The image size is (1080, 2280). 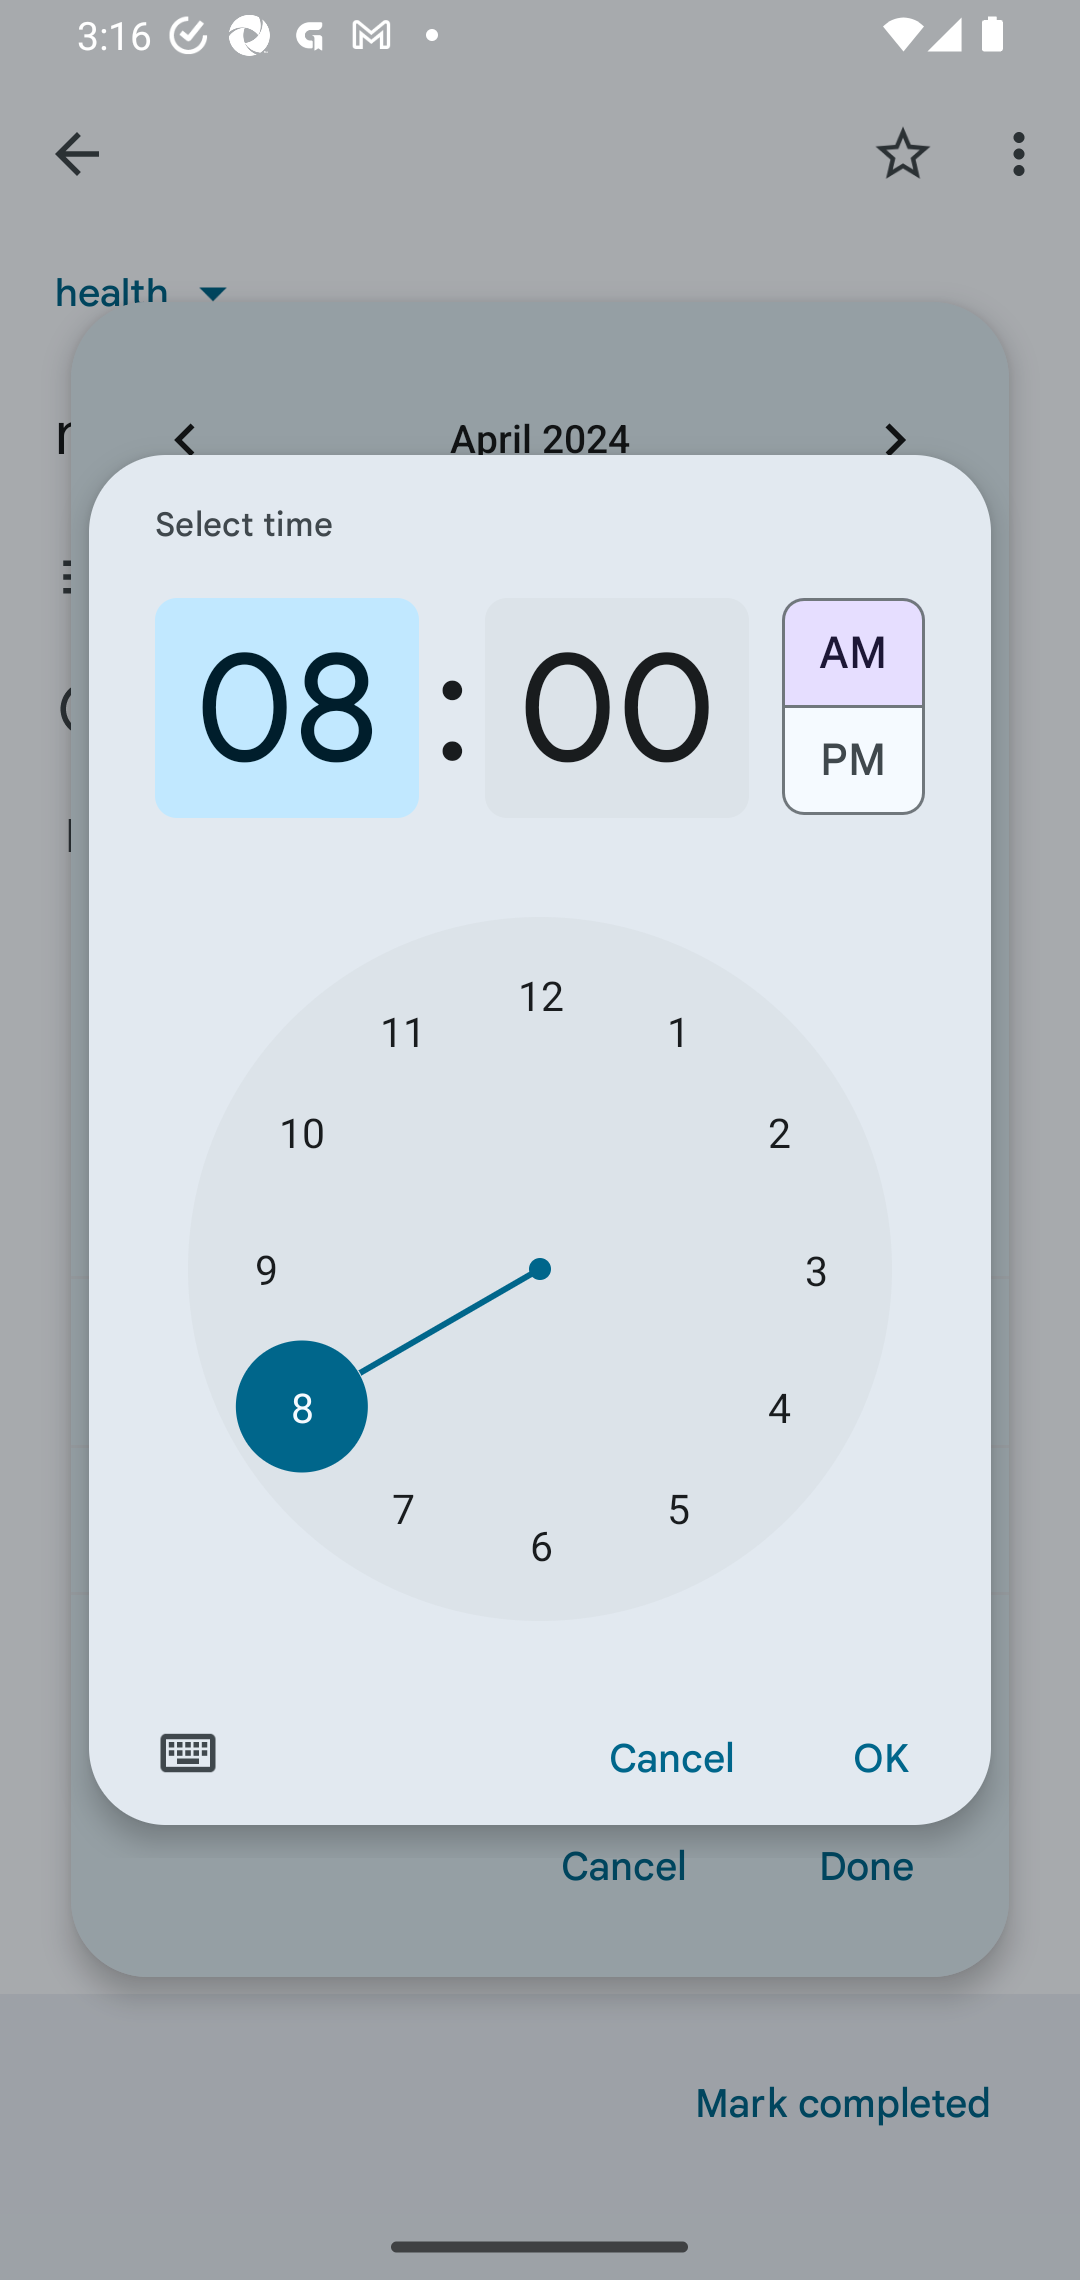 I want to click on 3 3 o'clock, so click(x=816, y=1270).